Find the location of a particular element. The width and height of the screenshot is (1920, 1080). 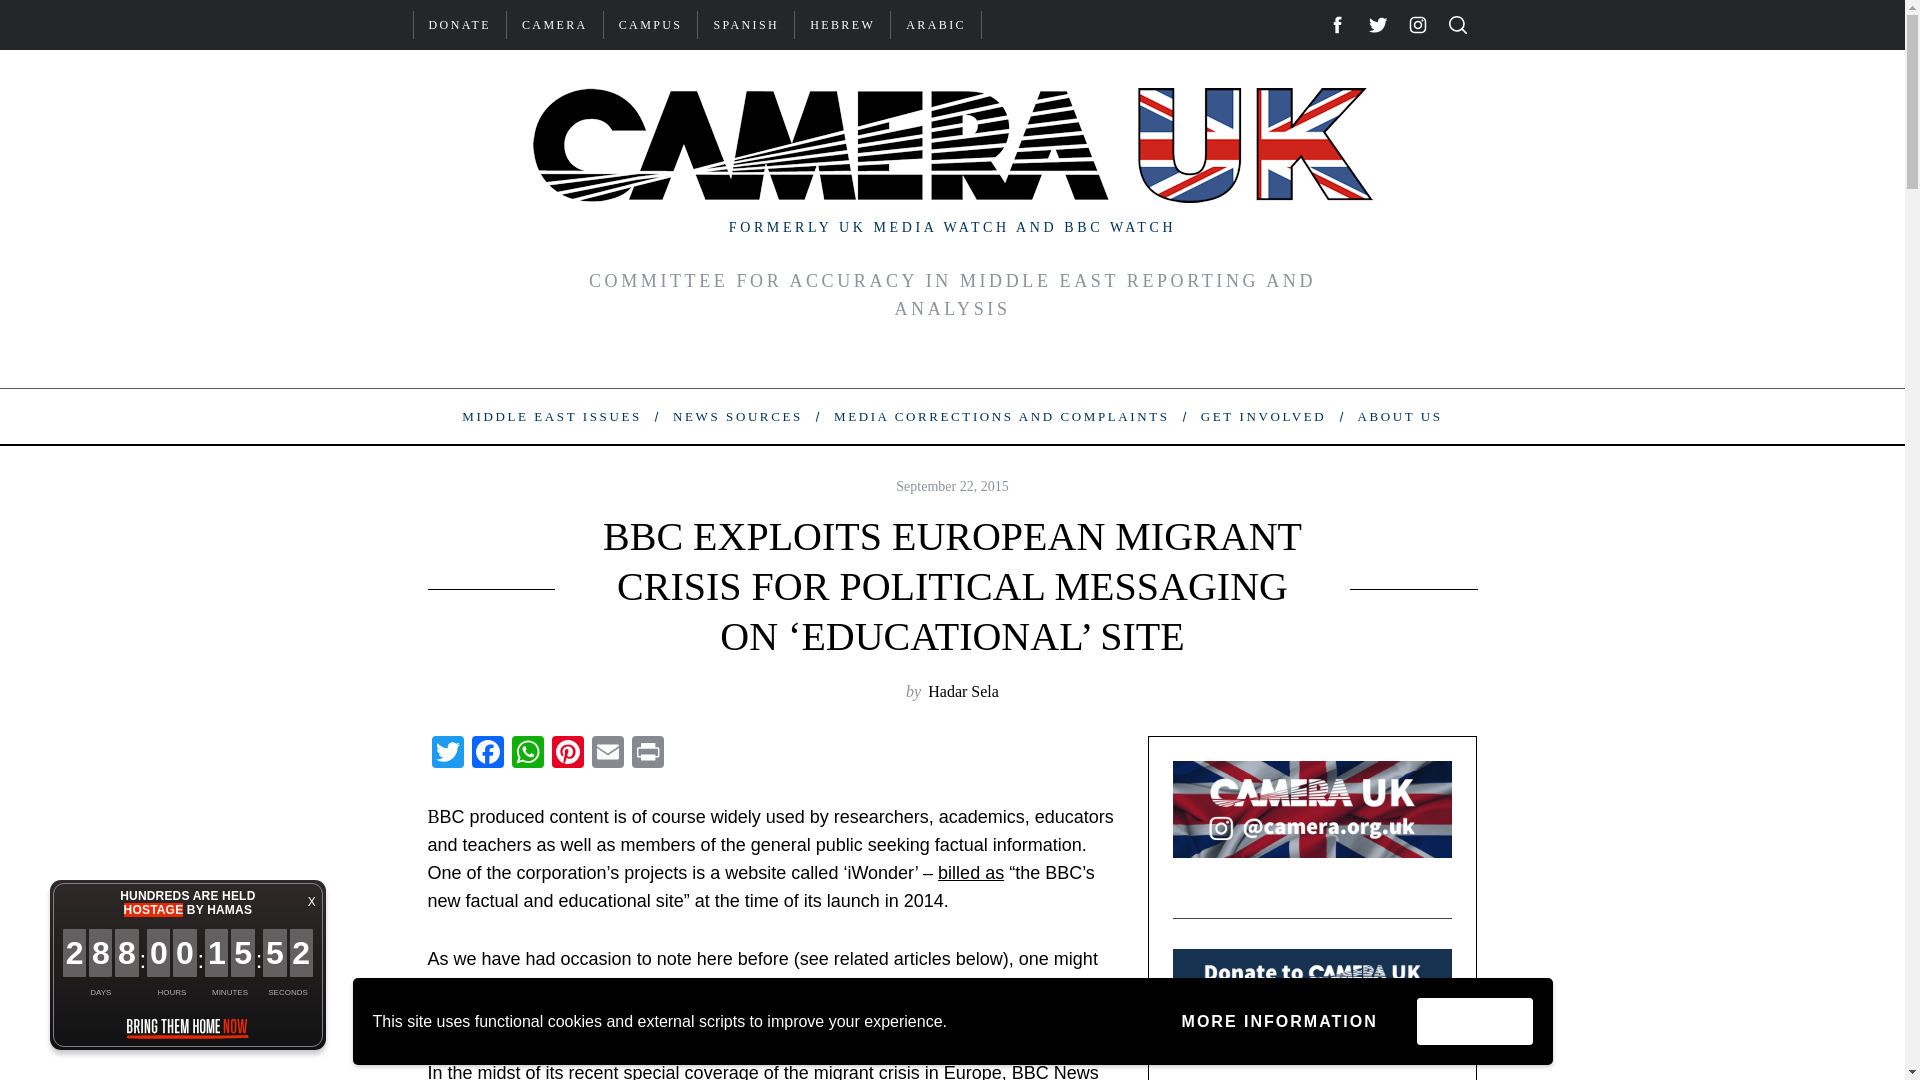

ABOUT US is located at coordinates (1400, 416).